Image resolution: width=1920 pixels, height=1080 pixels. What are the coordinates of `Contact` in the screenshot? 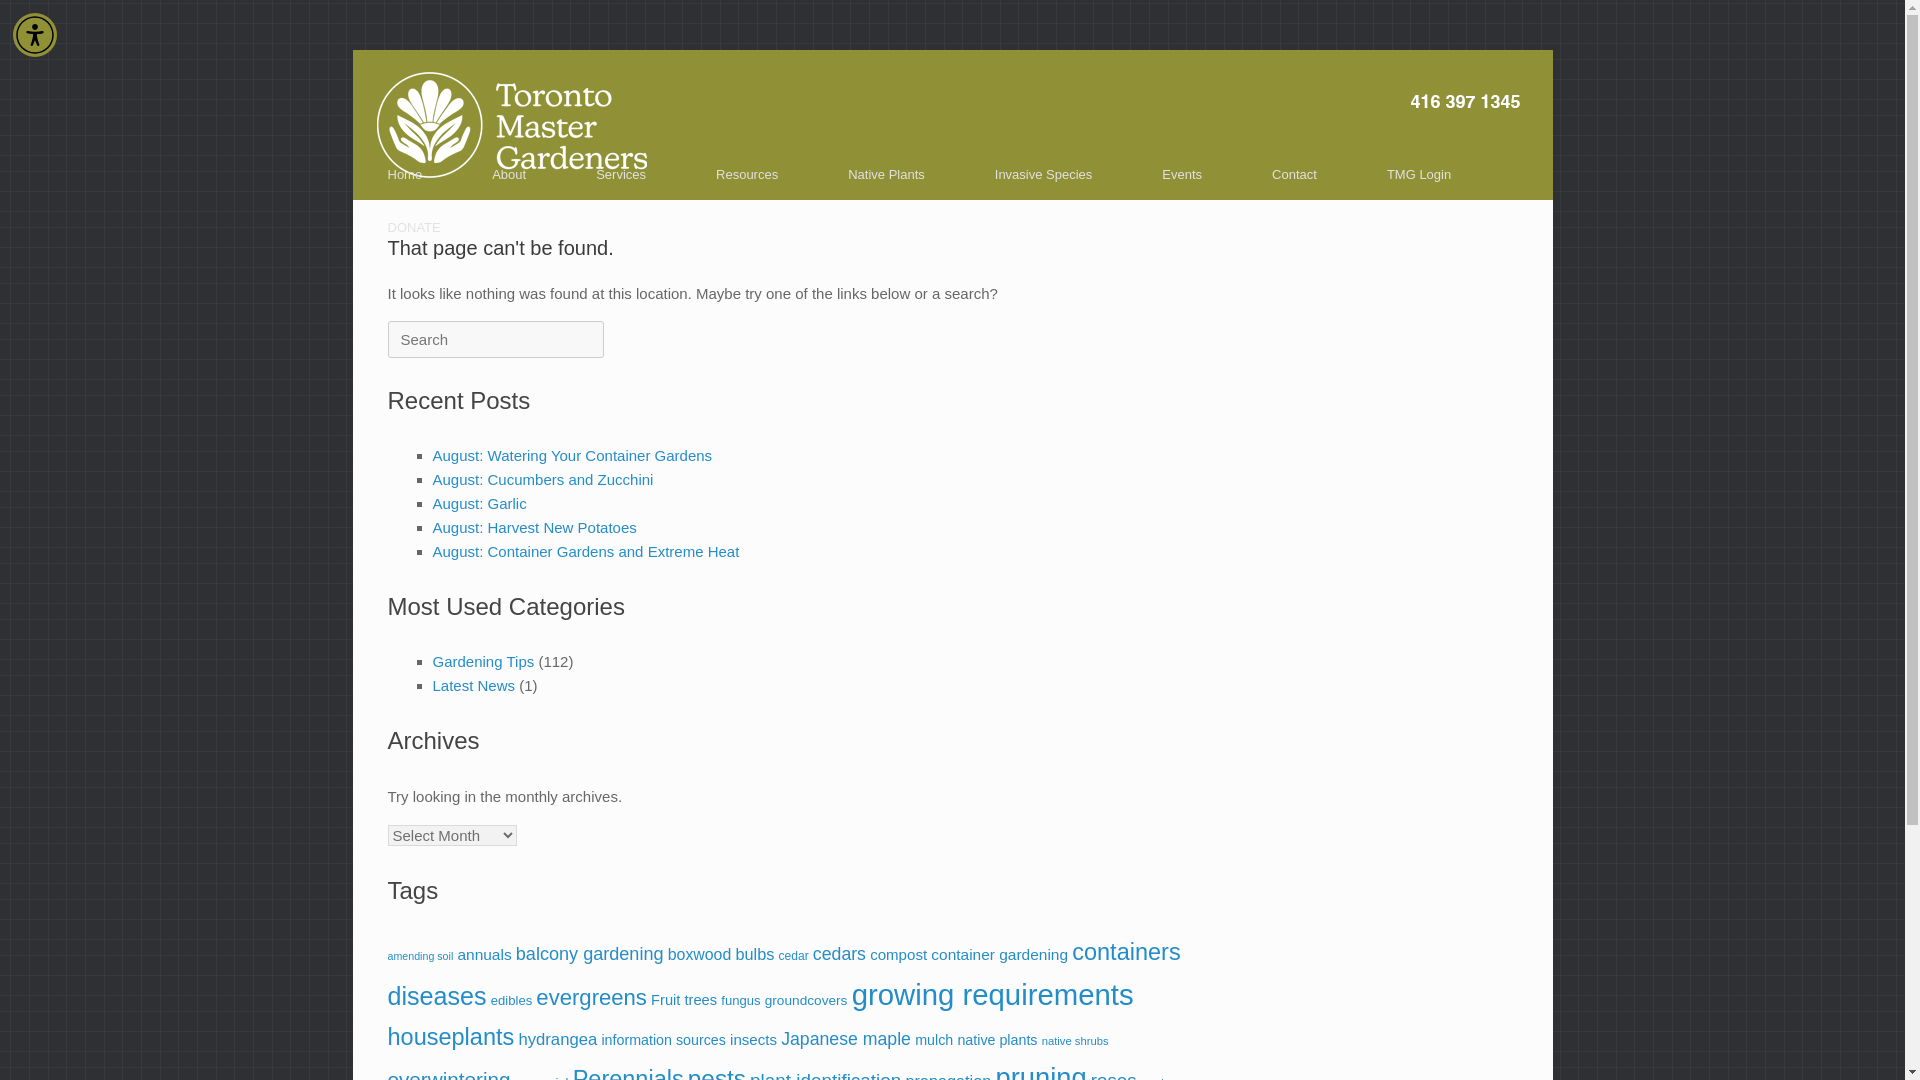 It's located at (1294, 174).